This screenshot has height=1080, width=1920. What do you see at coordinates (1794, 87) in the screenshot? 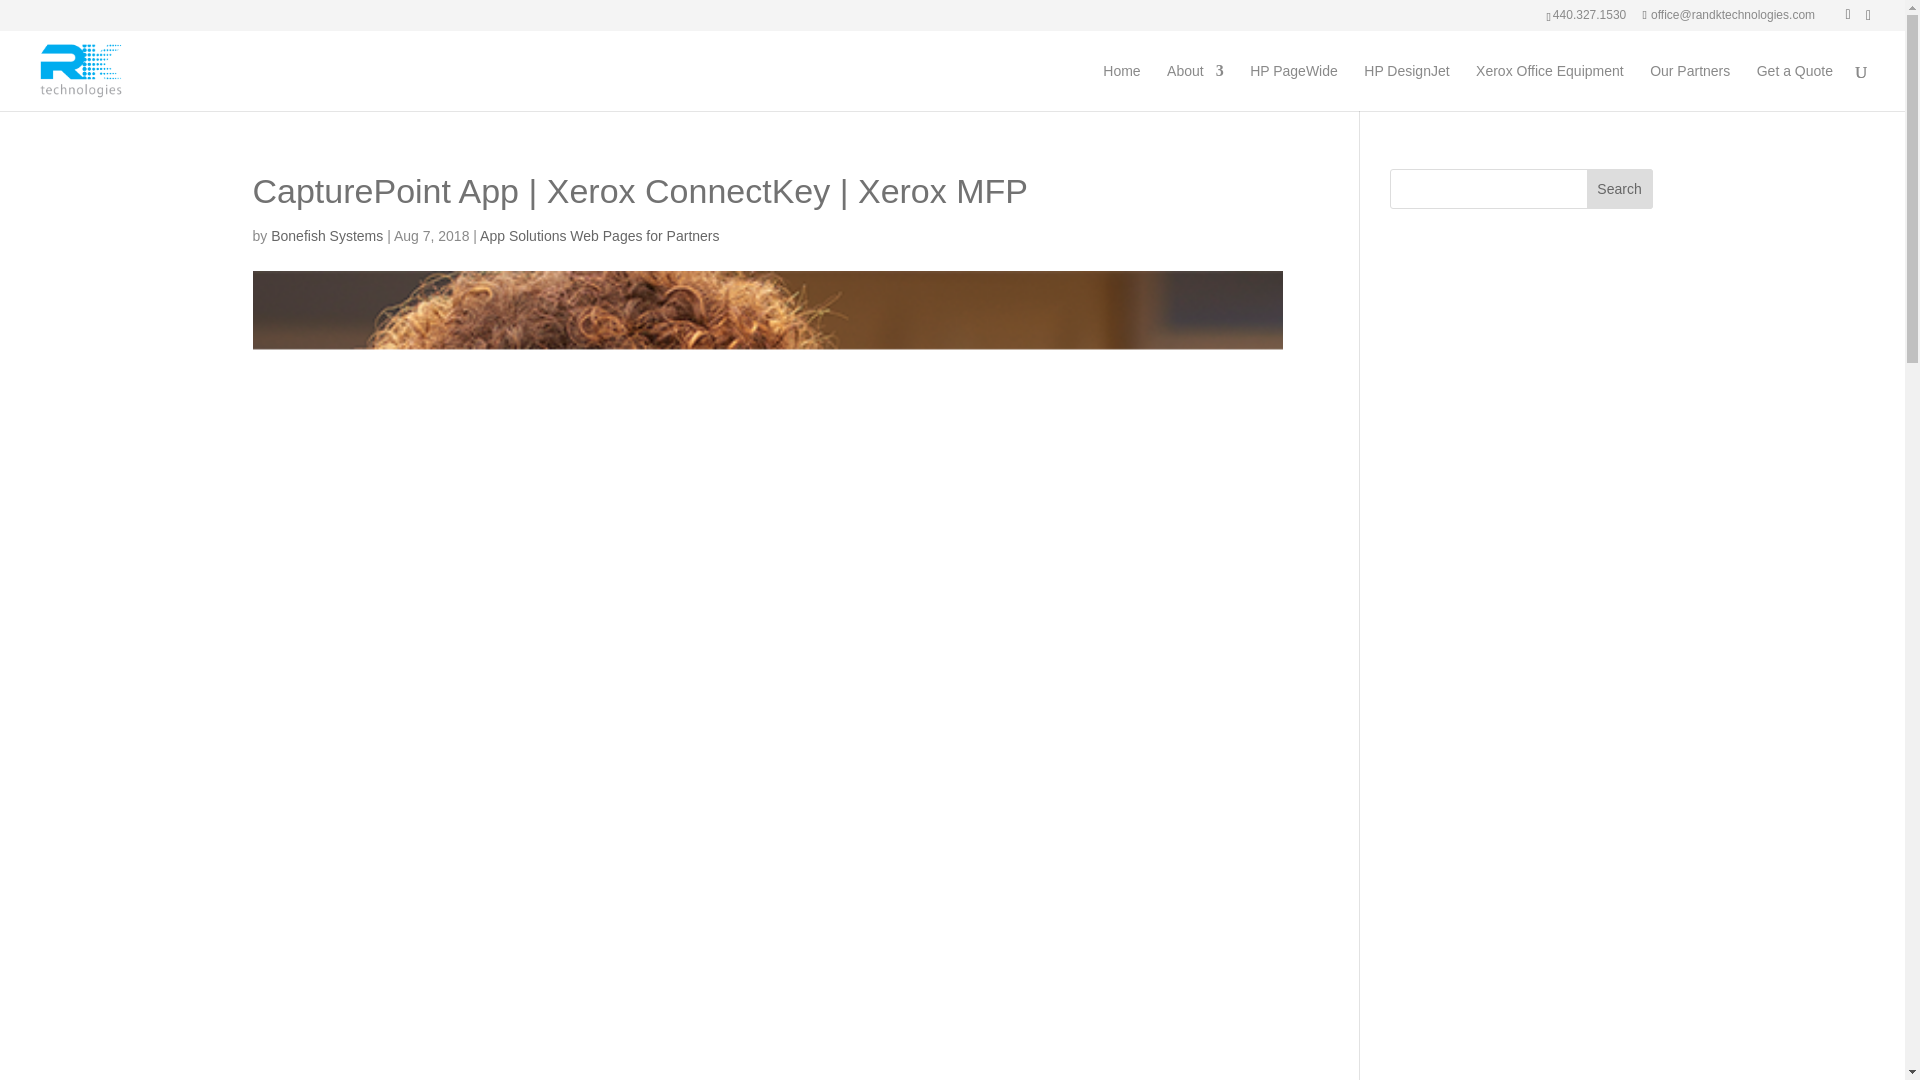
I see `Get a Quote` at bounding box center [1794, 87].